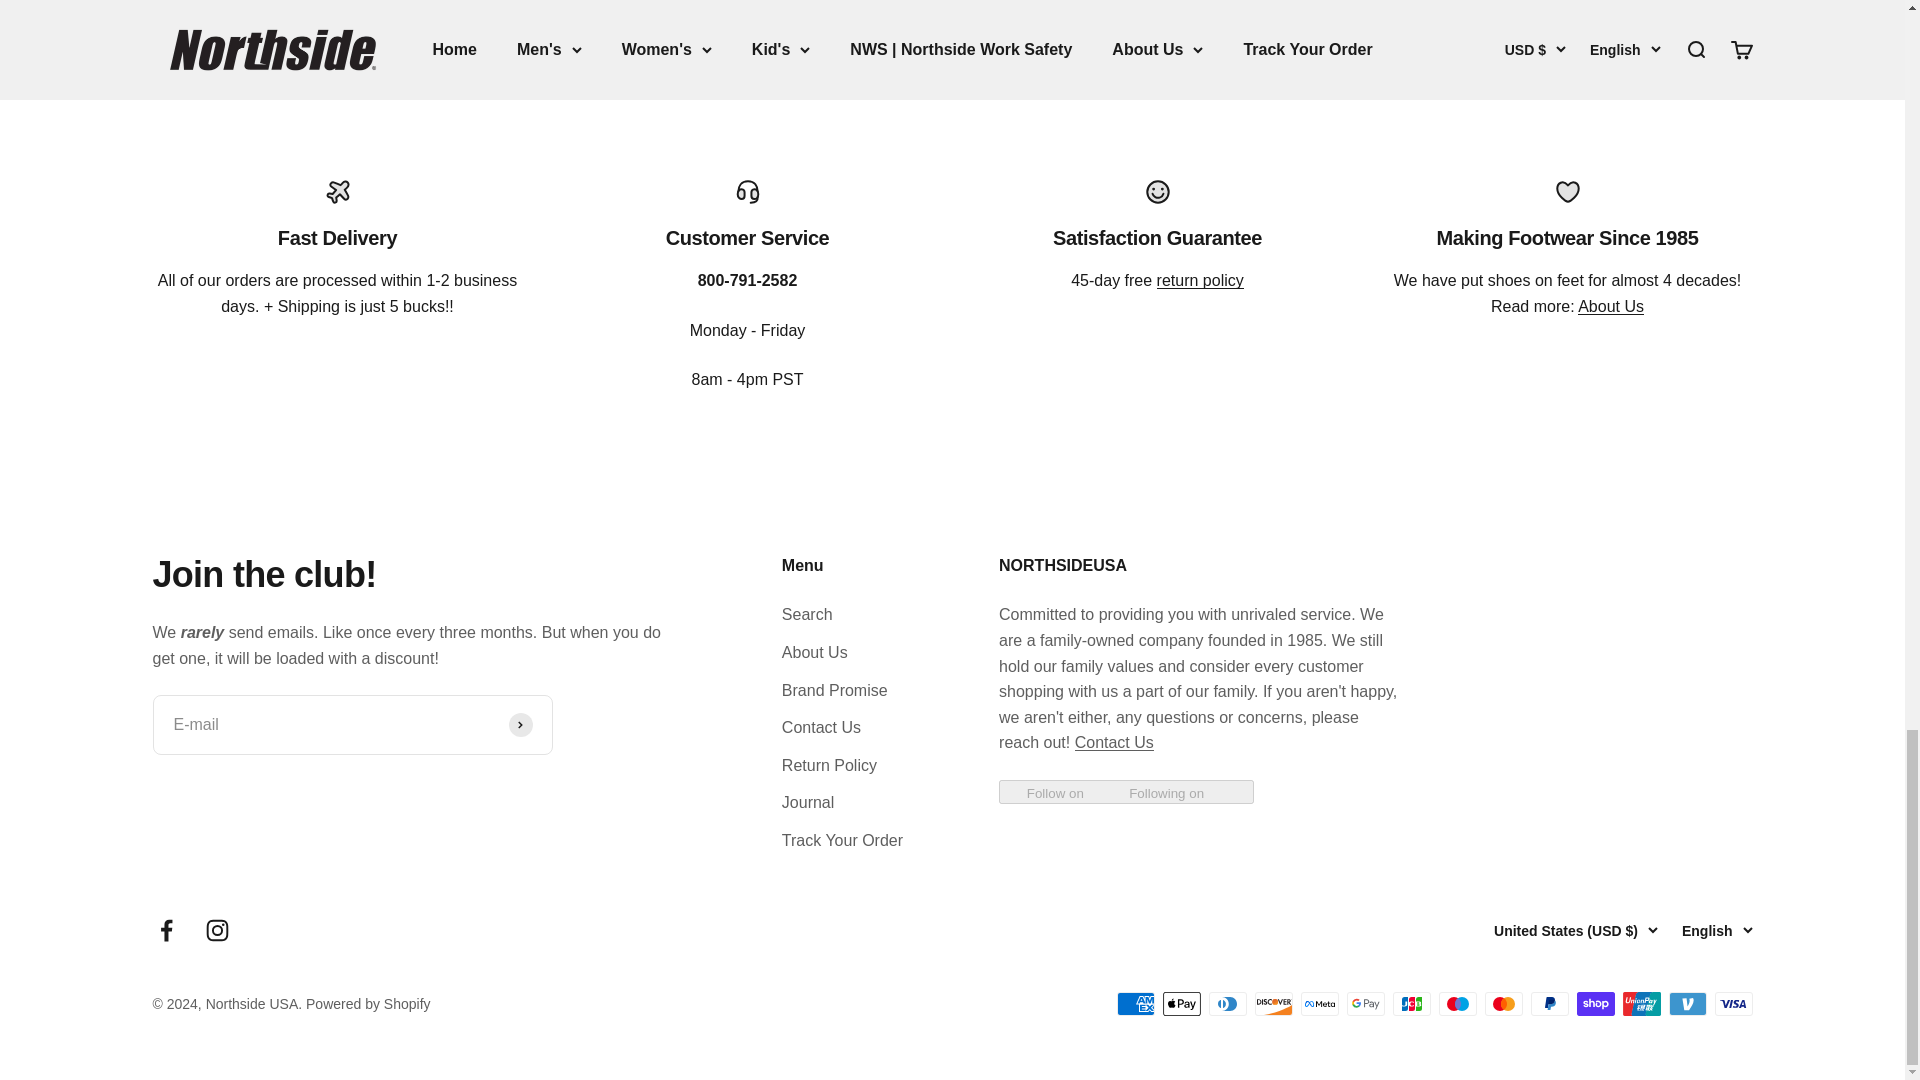  I want to click on Contact Us, so click(1114, 742).